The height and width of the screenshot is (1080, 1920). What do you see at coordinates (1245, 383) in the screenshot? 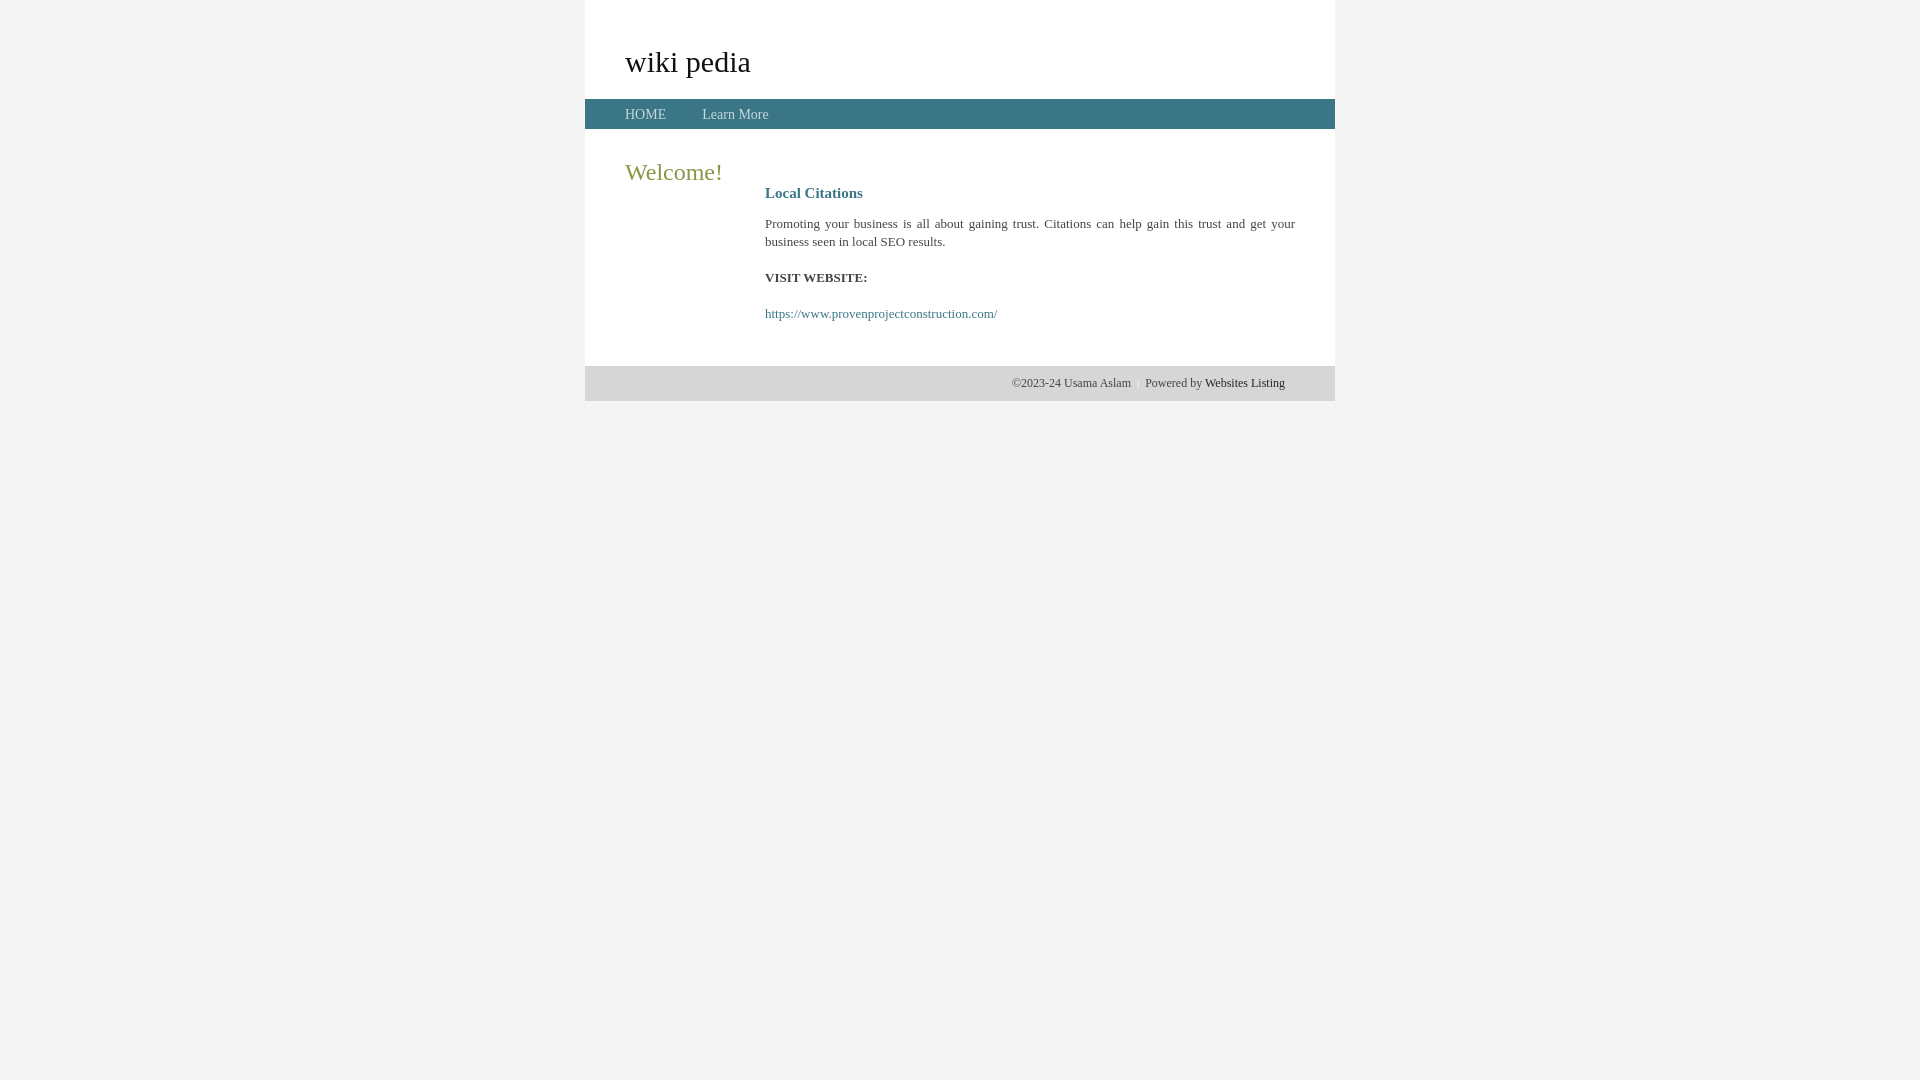
I see `Websites Listing` at bounding box center [1245, 383].